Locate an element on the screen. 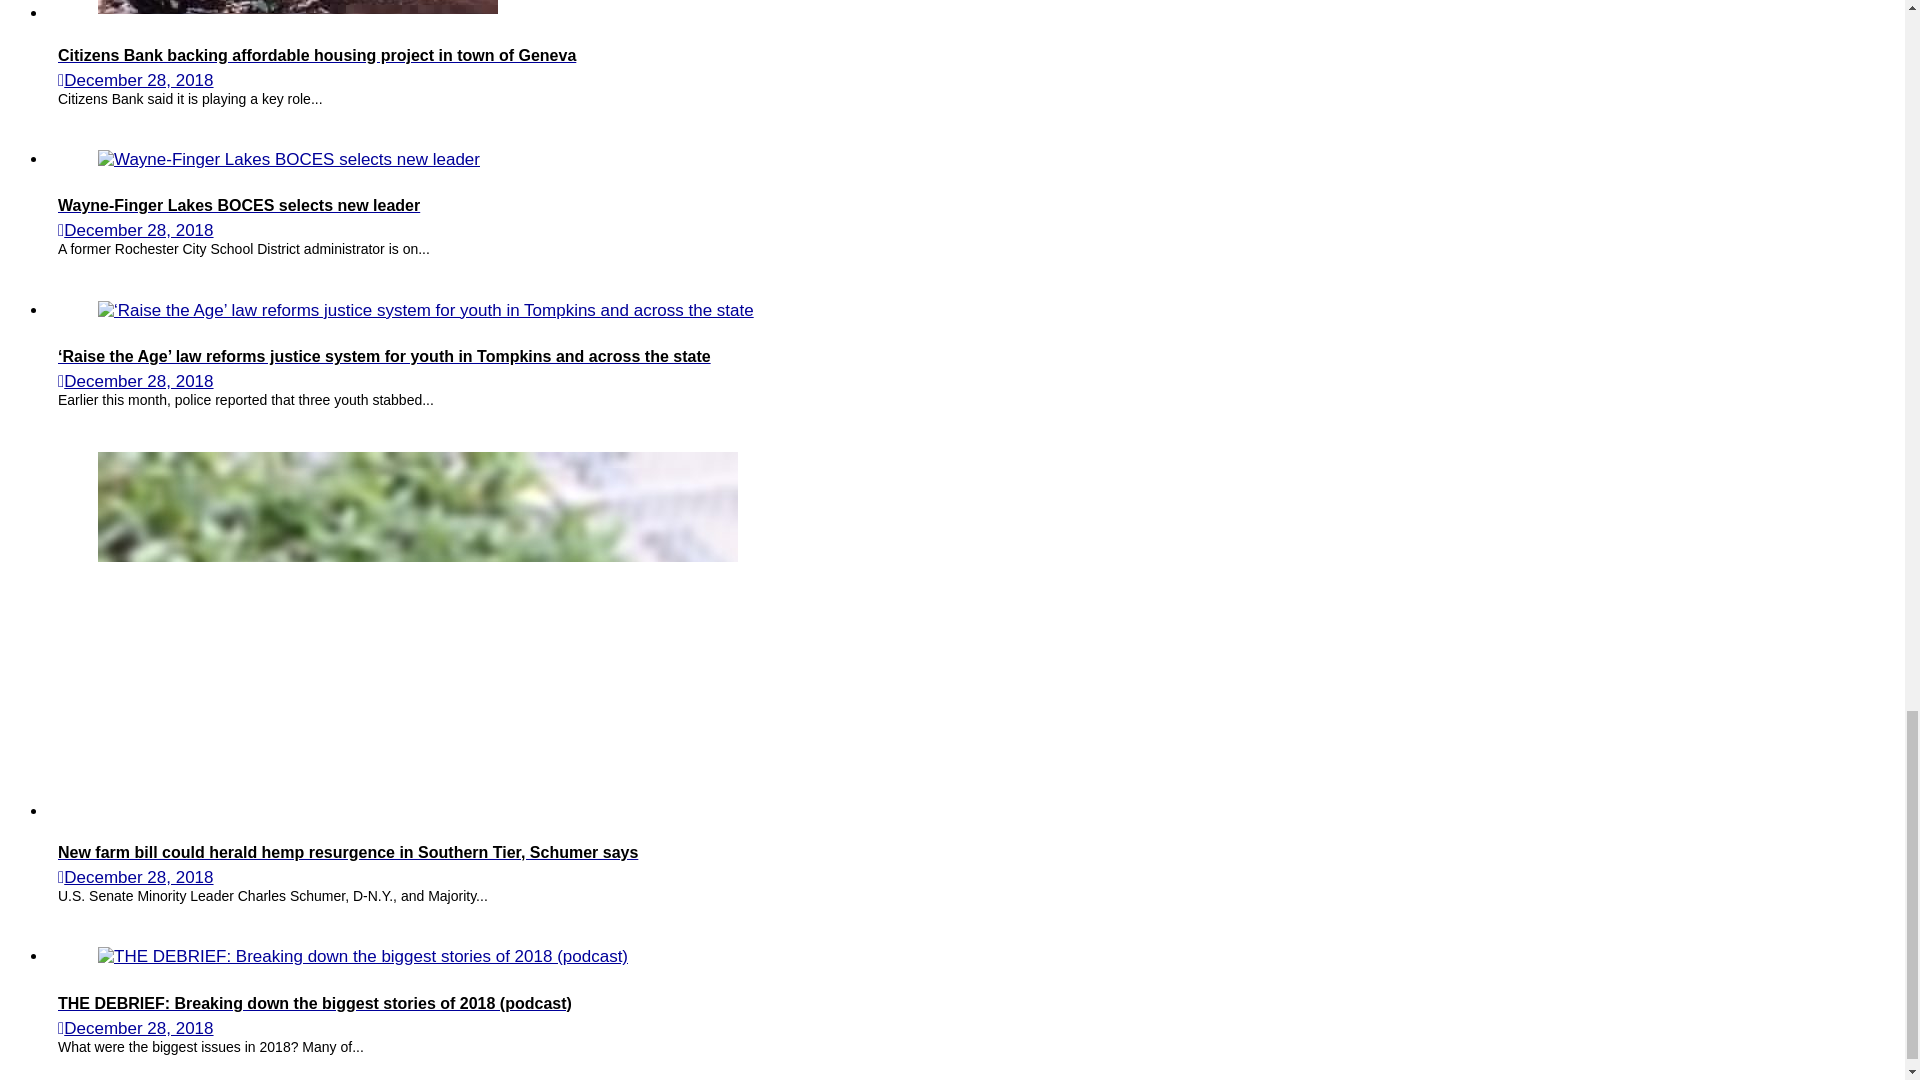 The width and height of the screenshot is (1920, 1080). December 28, 2018 is located at coordinates (138, 80).